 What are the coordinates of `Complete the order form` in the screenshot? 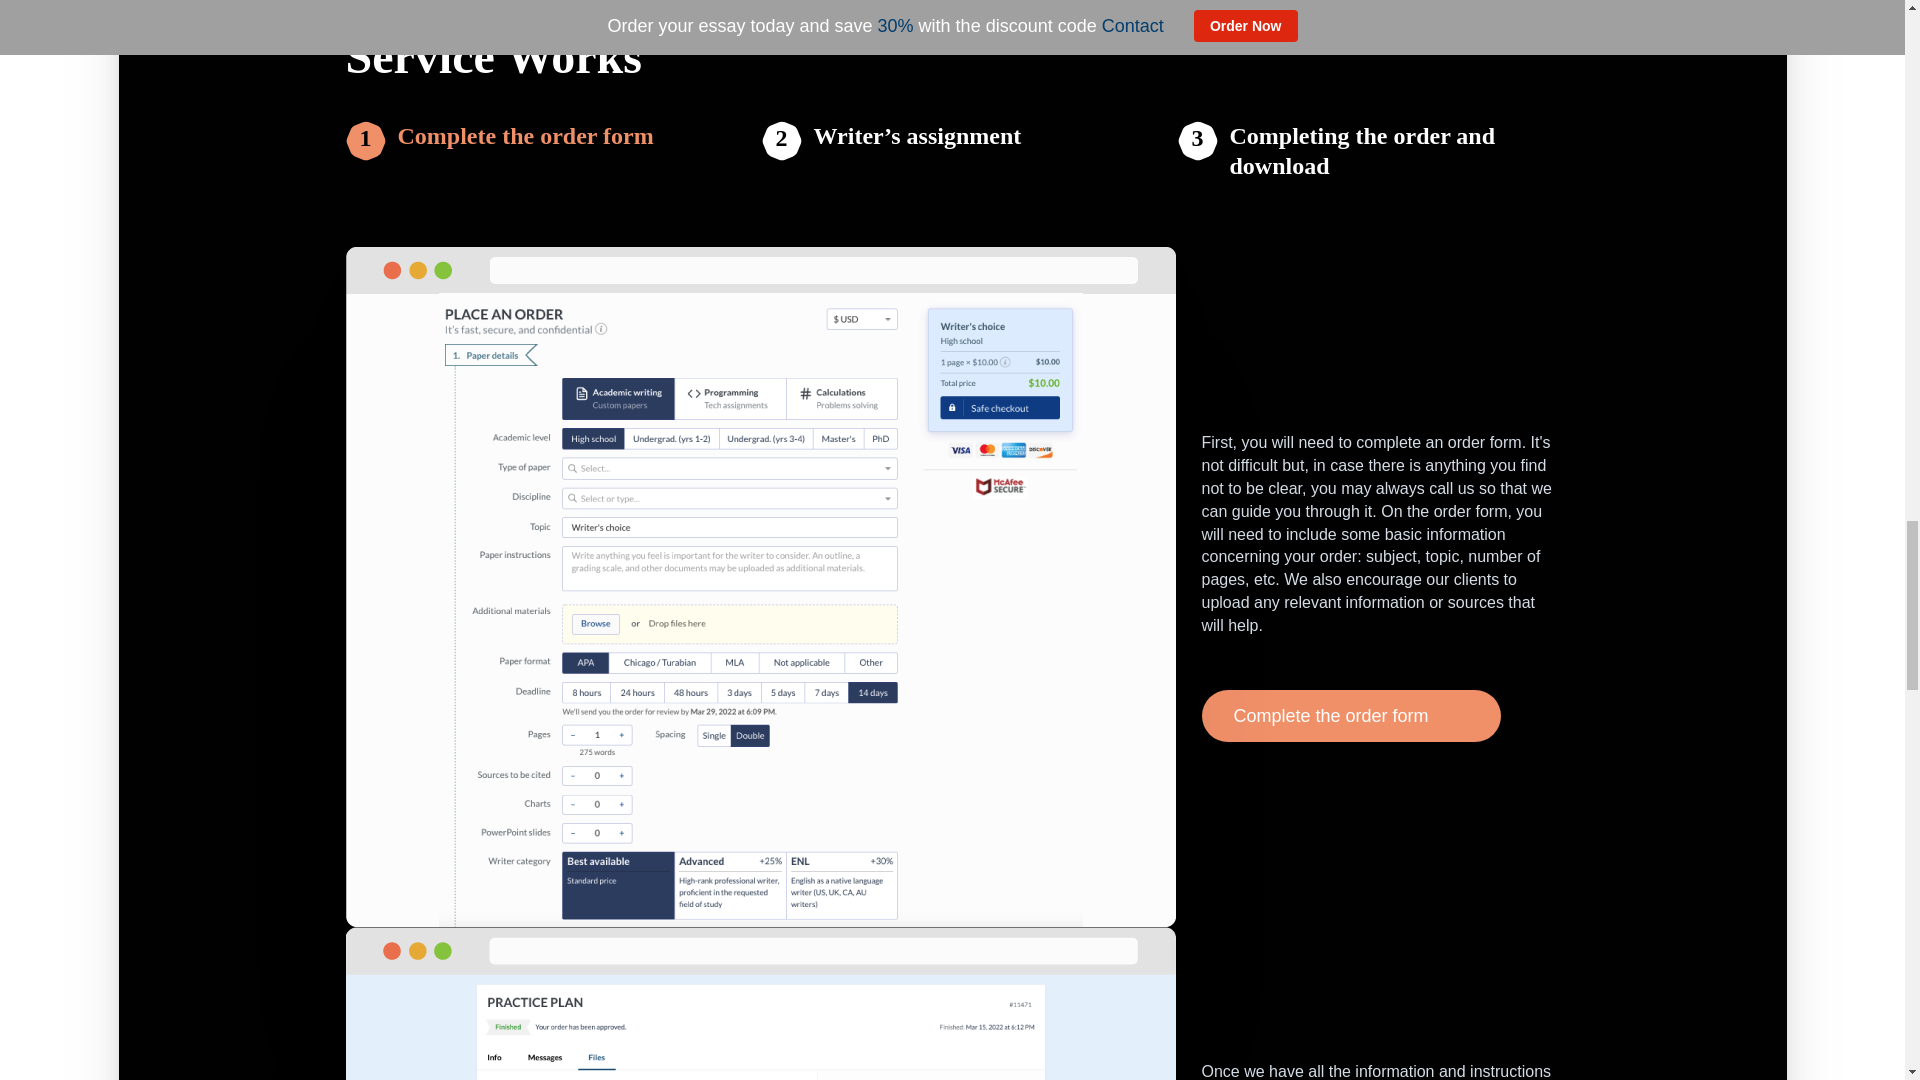 It's located at (1351, 716).